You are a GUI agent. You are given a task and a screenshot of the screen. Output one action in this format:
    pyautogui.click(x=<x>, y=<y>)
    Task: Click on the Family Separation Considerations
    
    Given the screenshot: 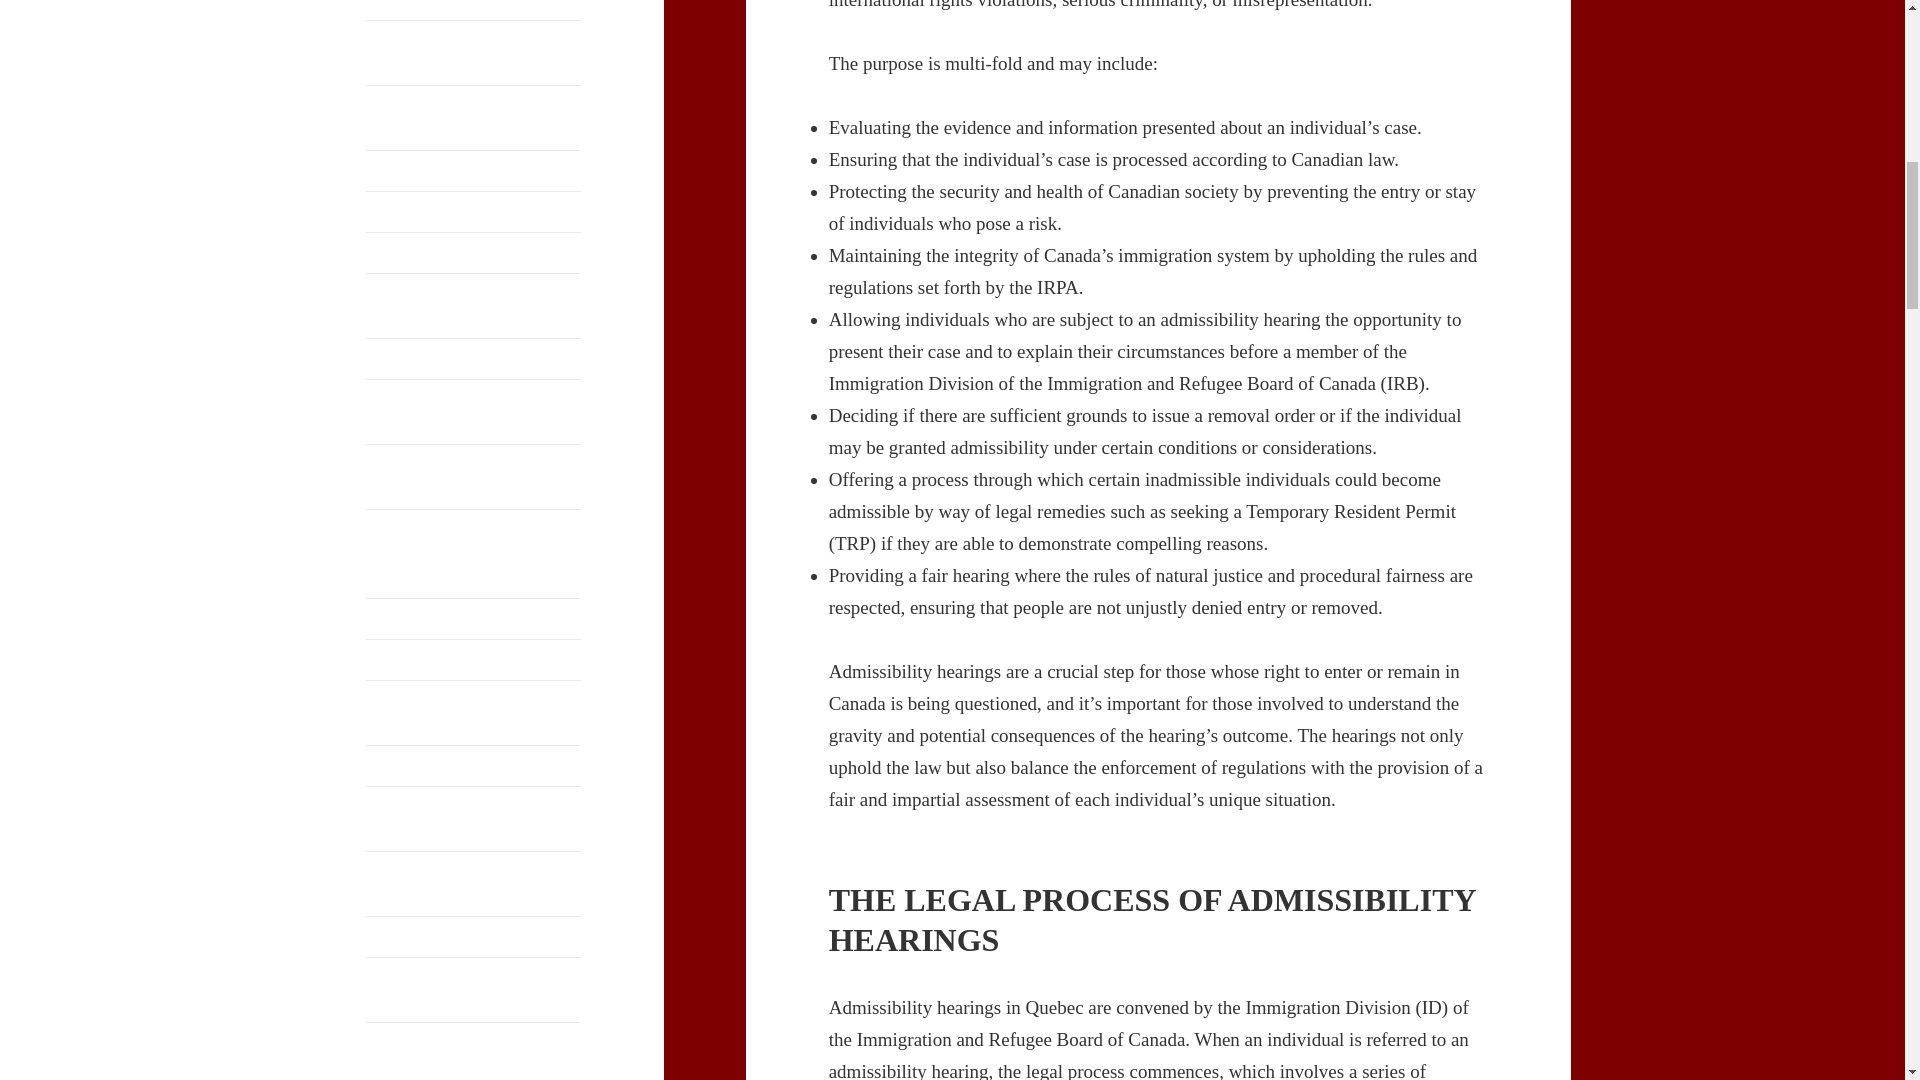 What is the action you would take?
    pyautogui.click(x=474, y=884)
    